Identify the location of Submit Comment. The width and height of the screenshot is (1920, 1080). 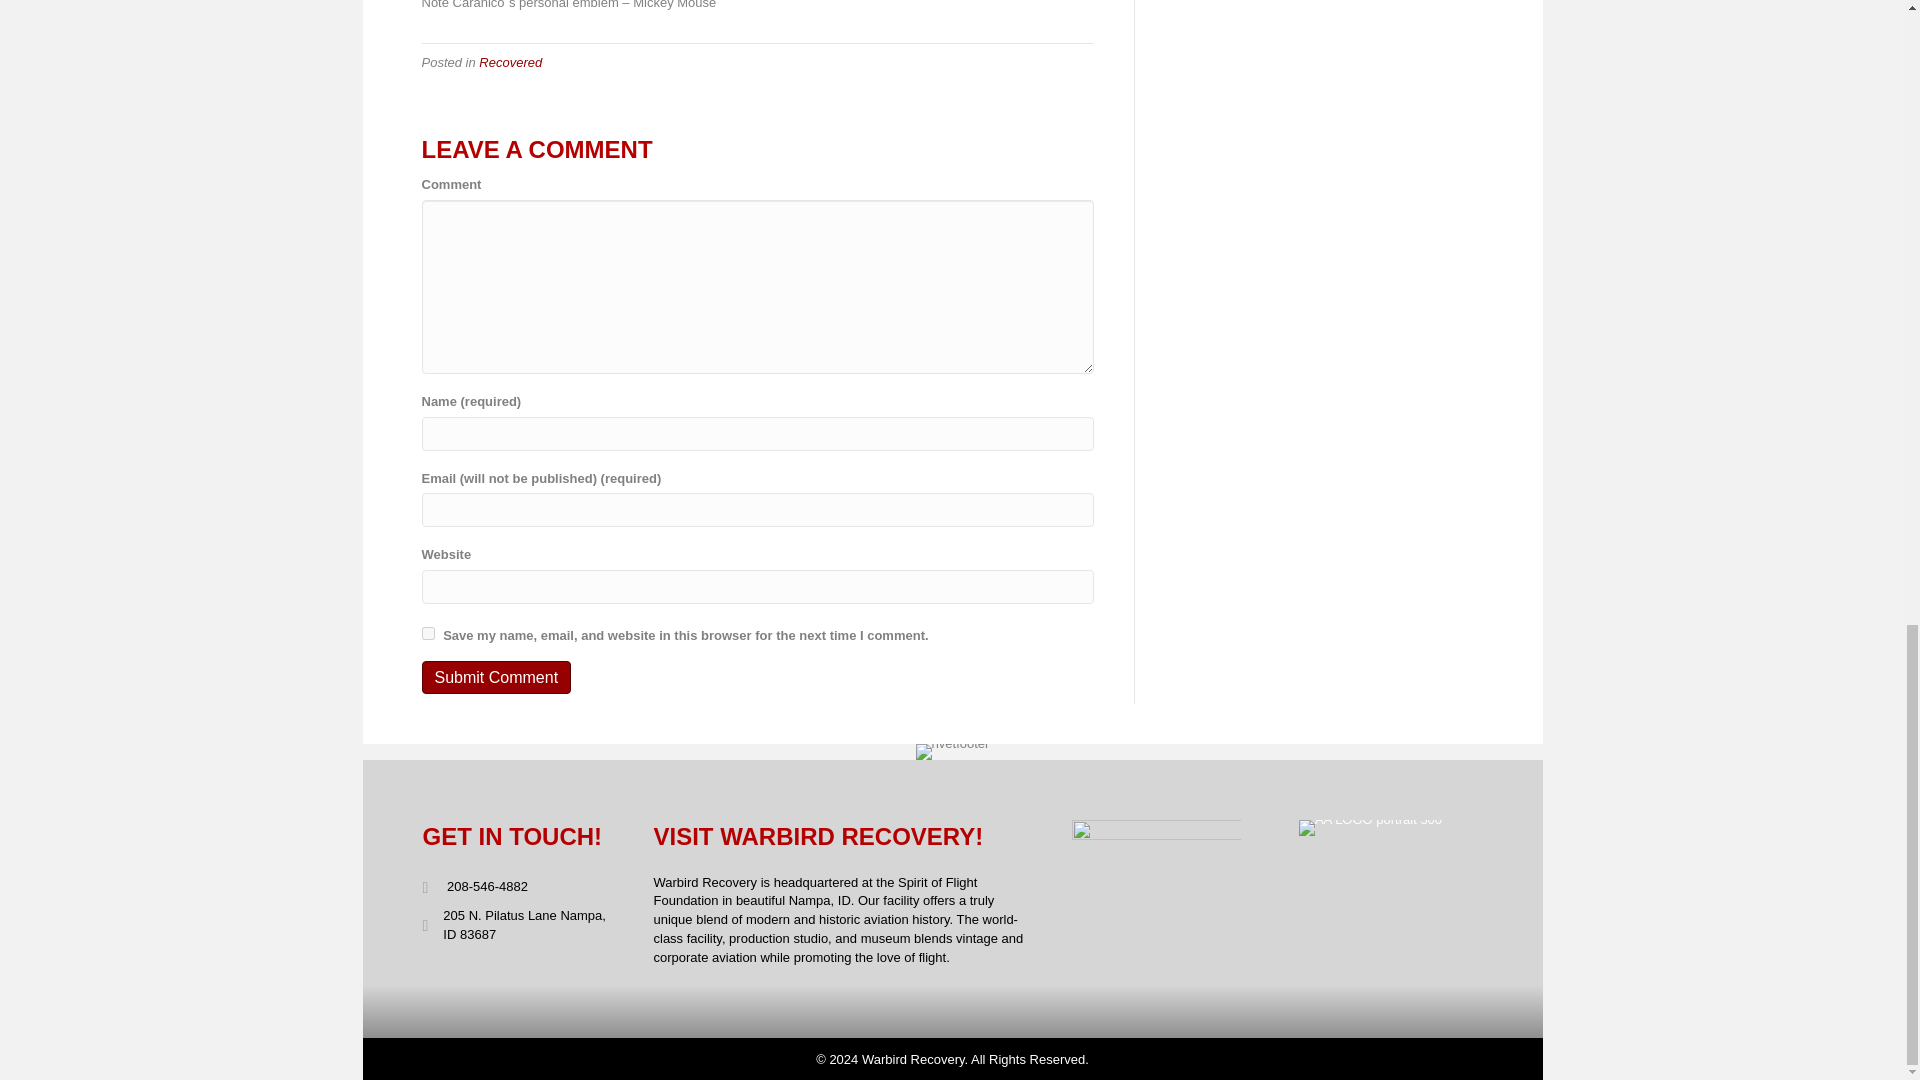
(497, 677).